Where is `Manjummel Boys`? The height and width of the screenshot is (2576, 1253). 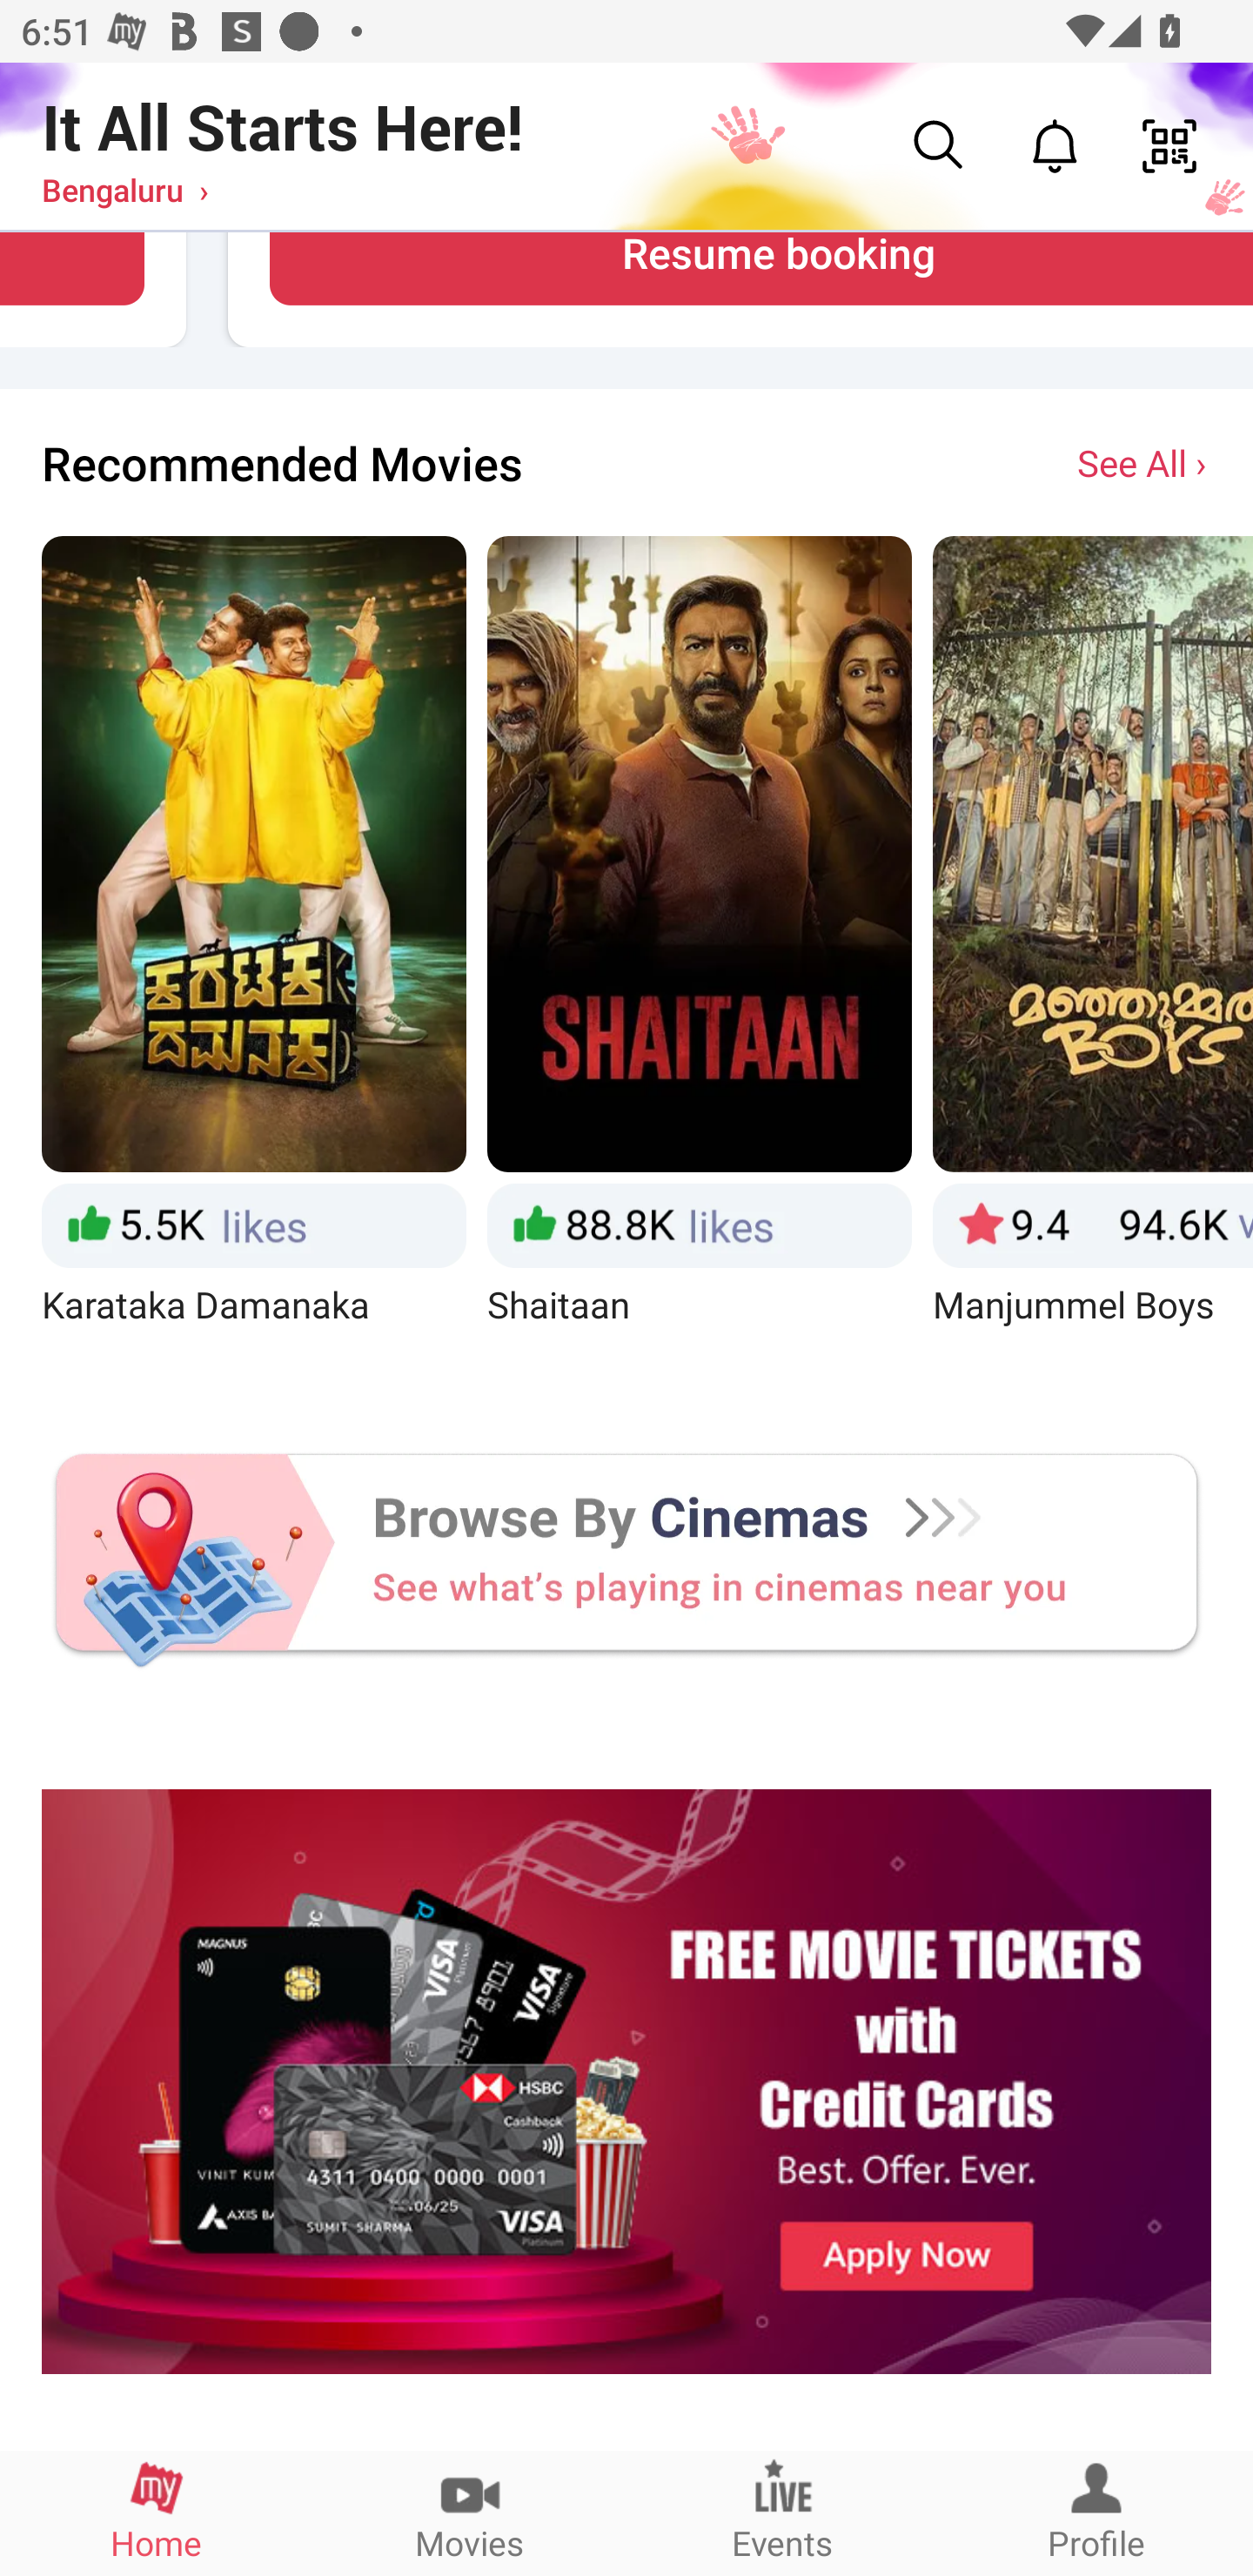 Manjummel Boys is located at coordinates (1093, 957).